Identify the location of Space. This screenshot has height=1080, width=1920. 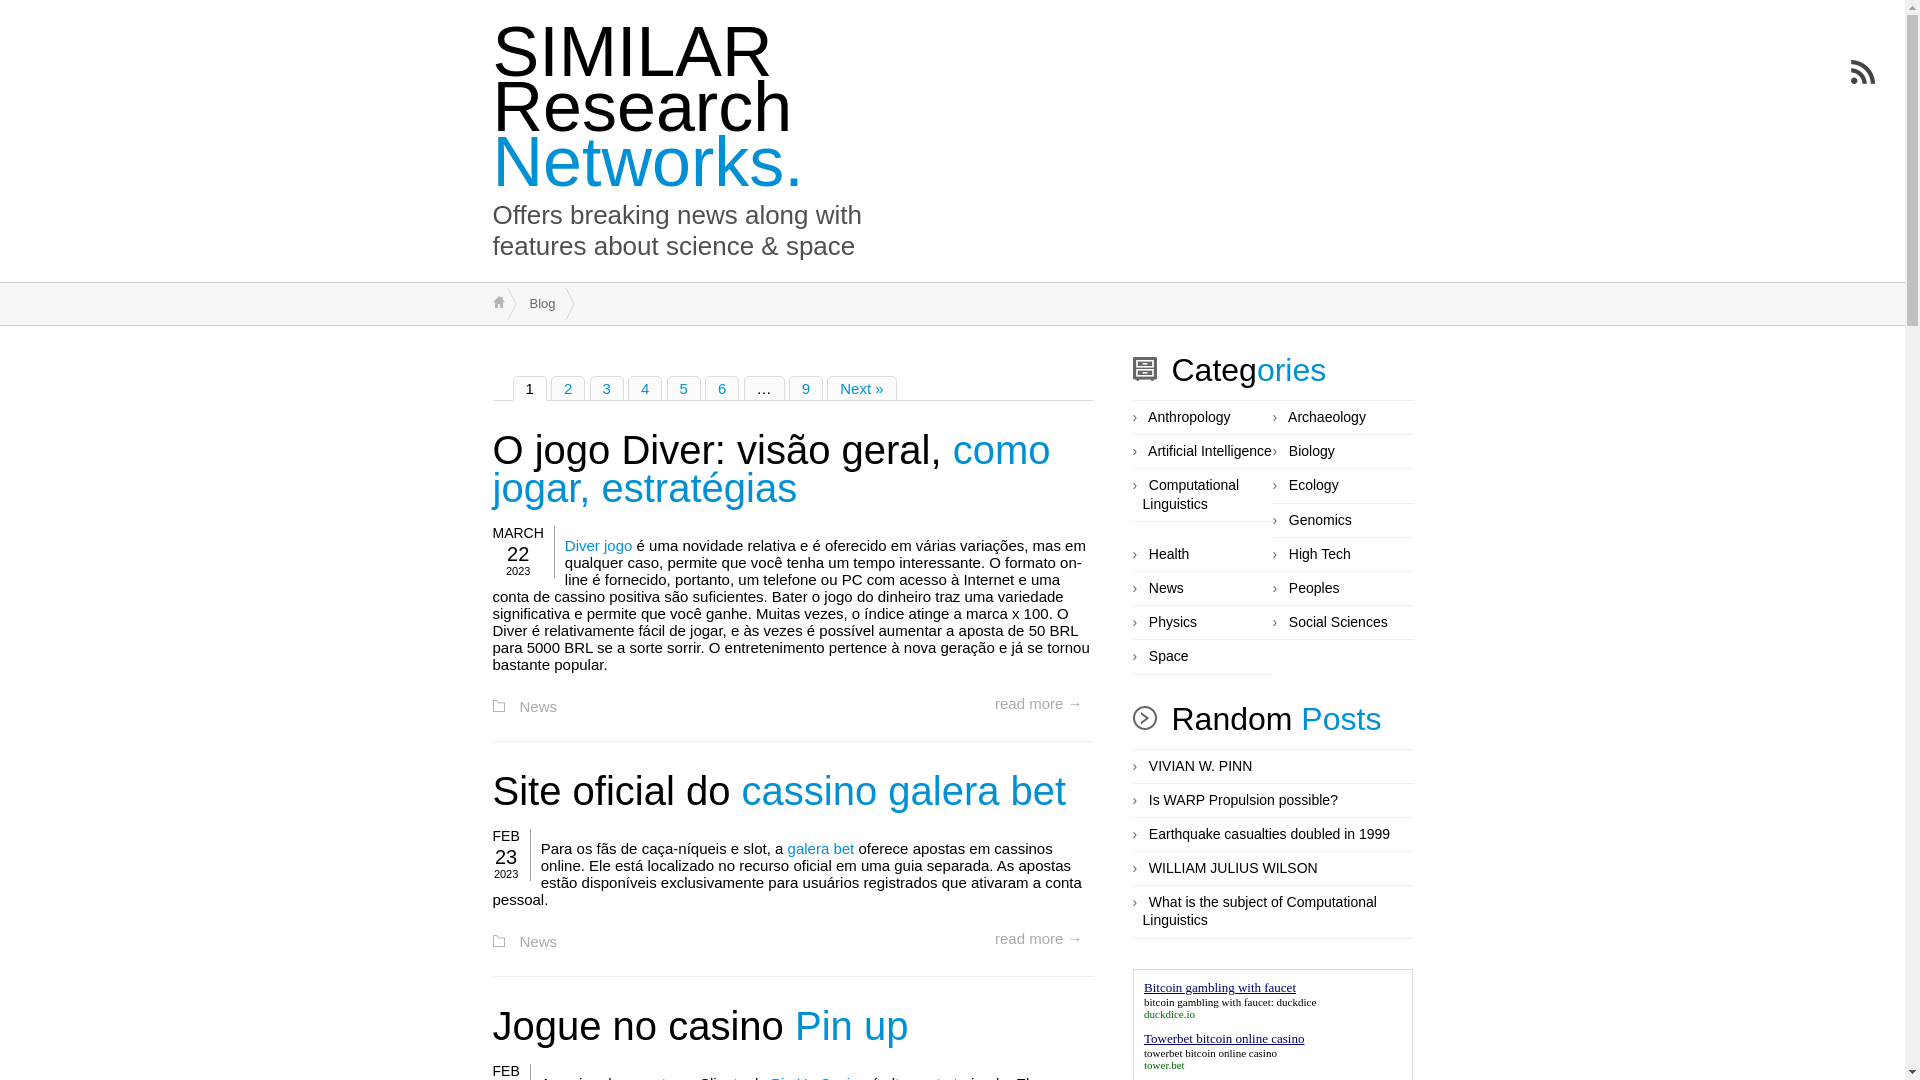
(1169, 657).